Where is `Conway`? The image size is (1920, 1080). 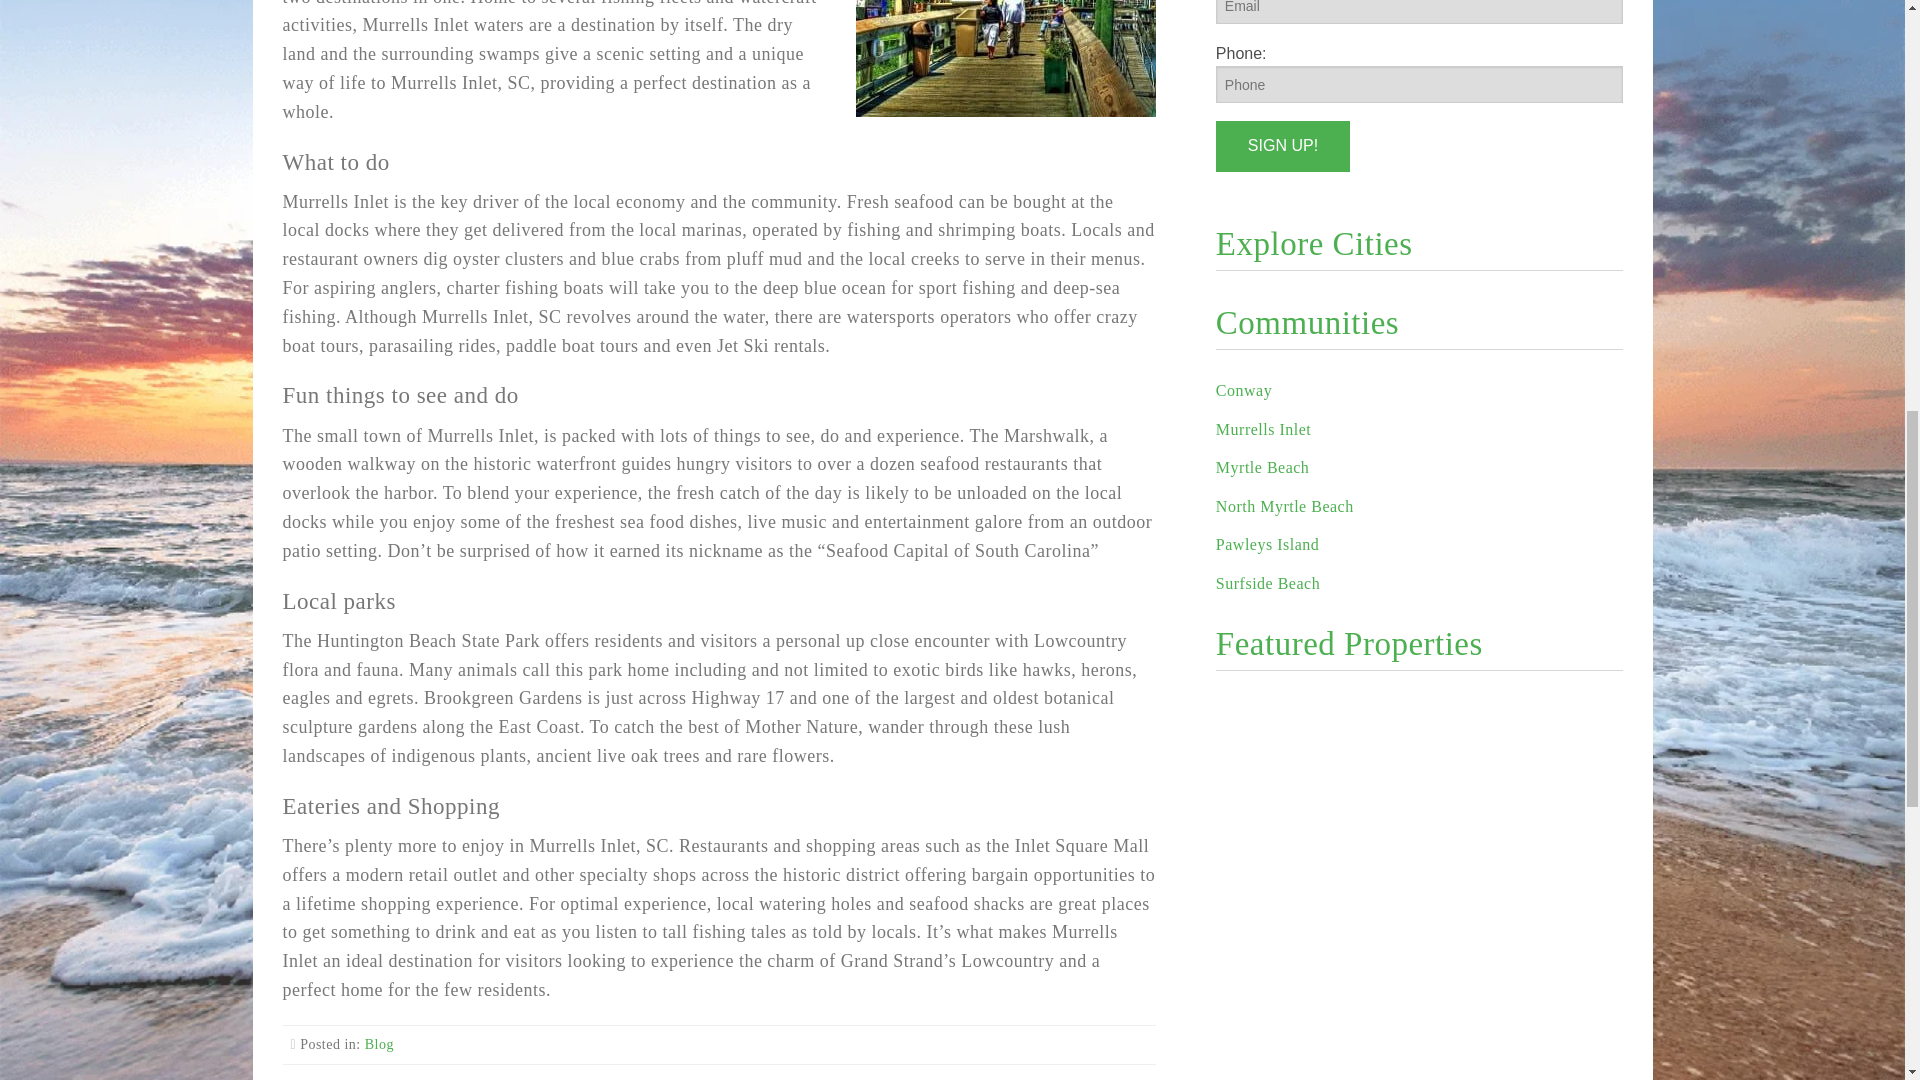 Conway is located at coordinates (1243, 390).